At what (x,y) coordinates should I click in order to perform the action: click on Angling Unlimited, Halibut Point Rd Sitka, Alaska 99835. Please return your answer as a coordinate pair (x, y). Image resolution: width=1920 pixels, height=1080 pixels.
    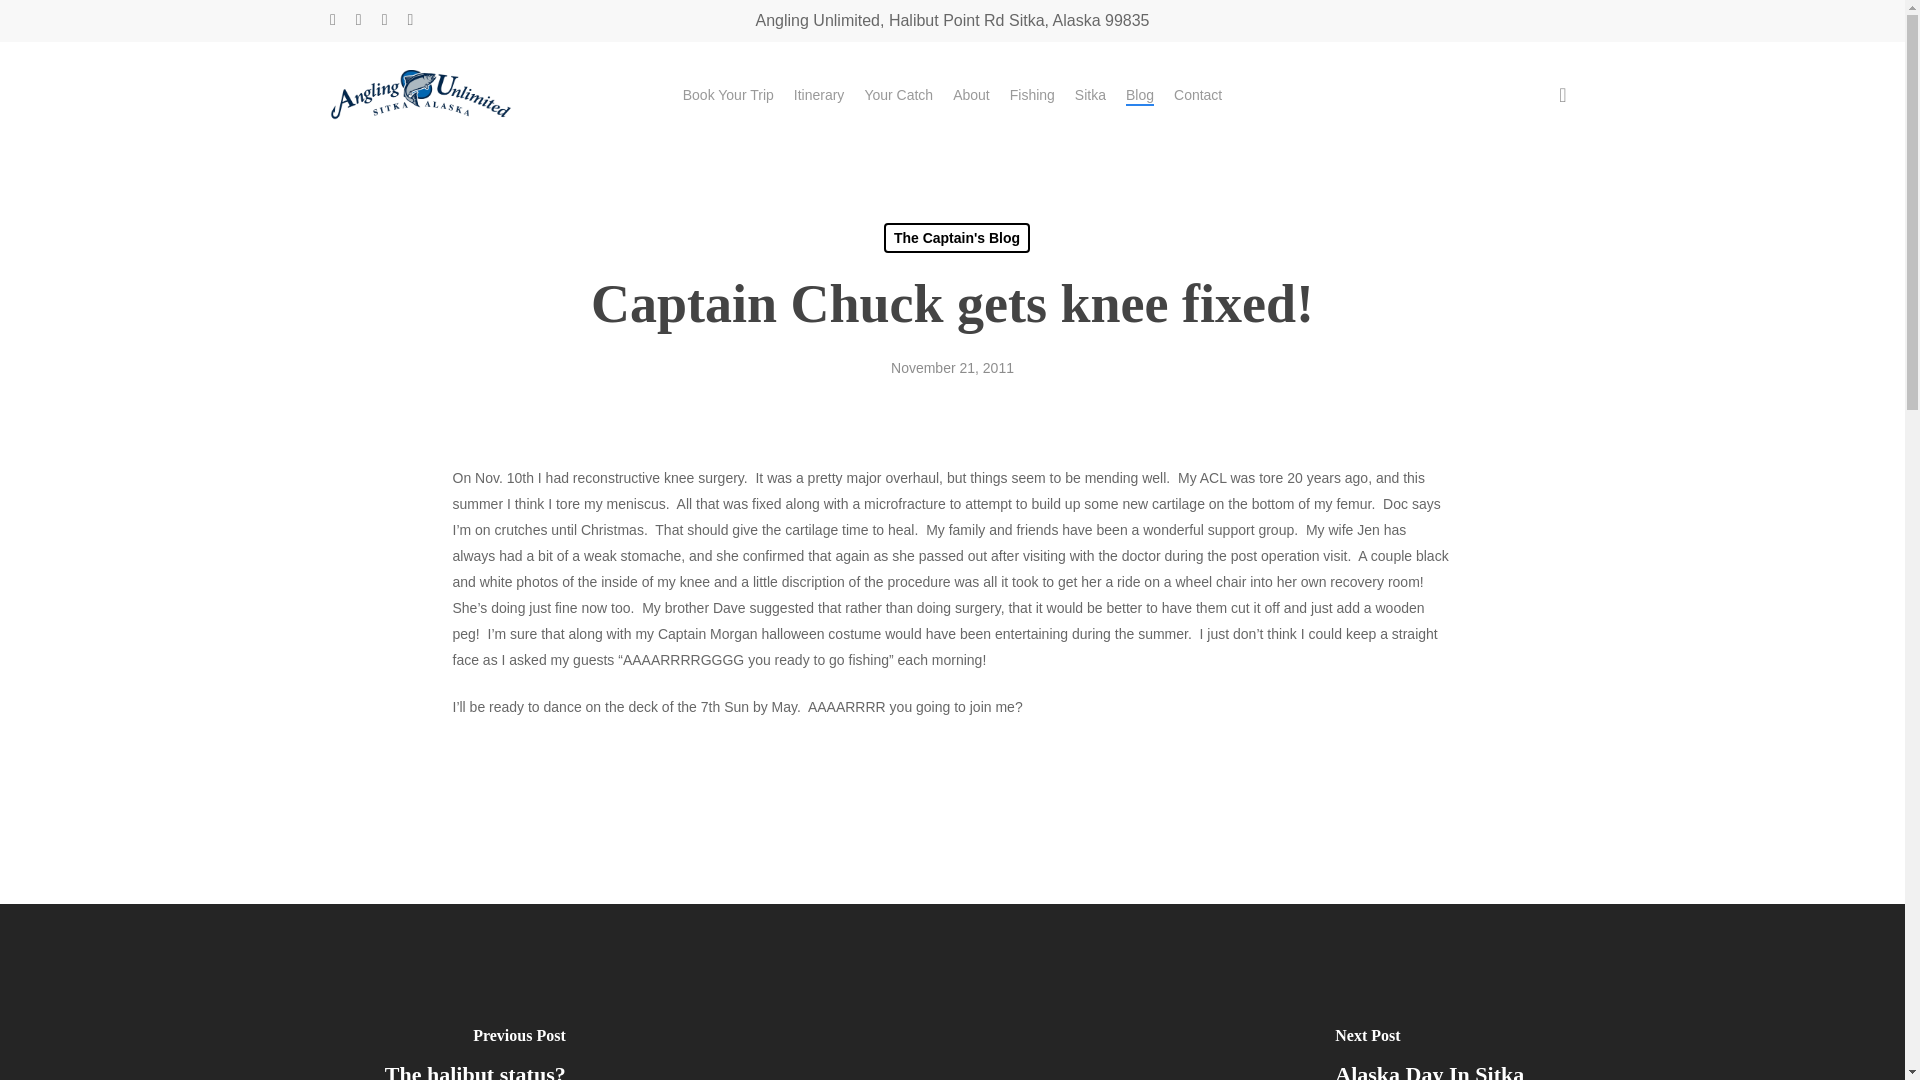
    Looking at the image, I should click on (953, 20).